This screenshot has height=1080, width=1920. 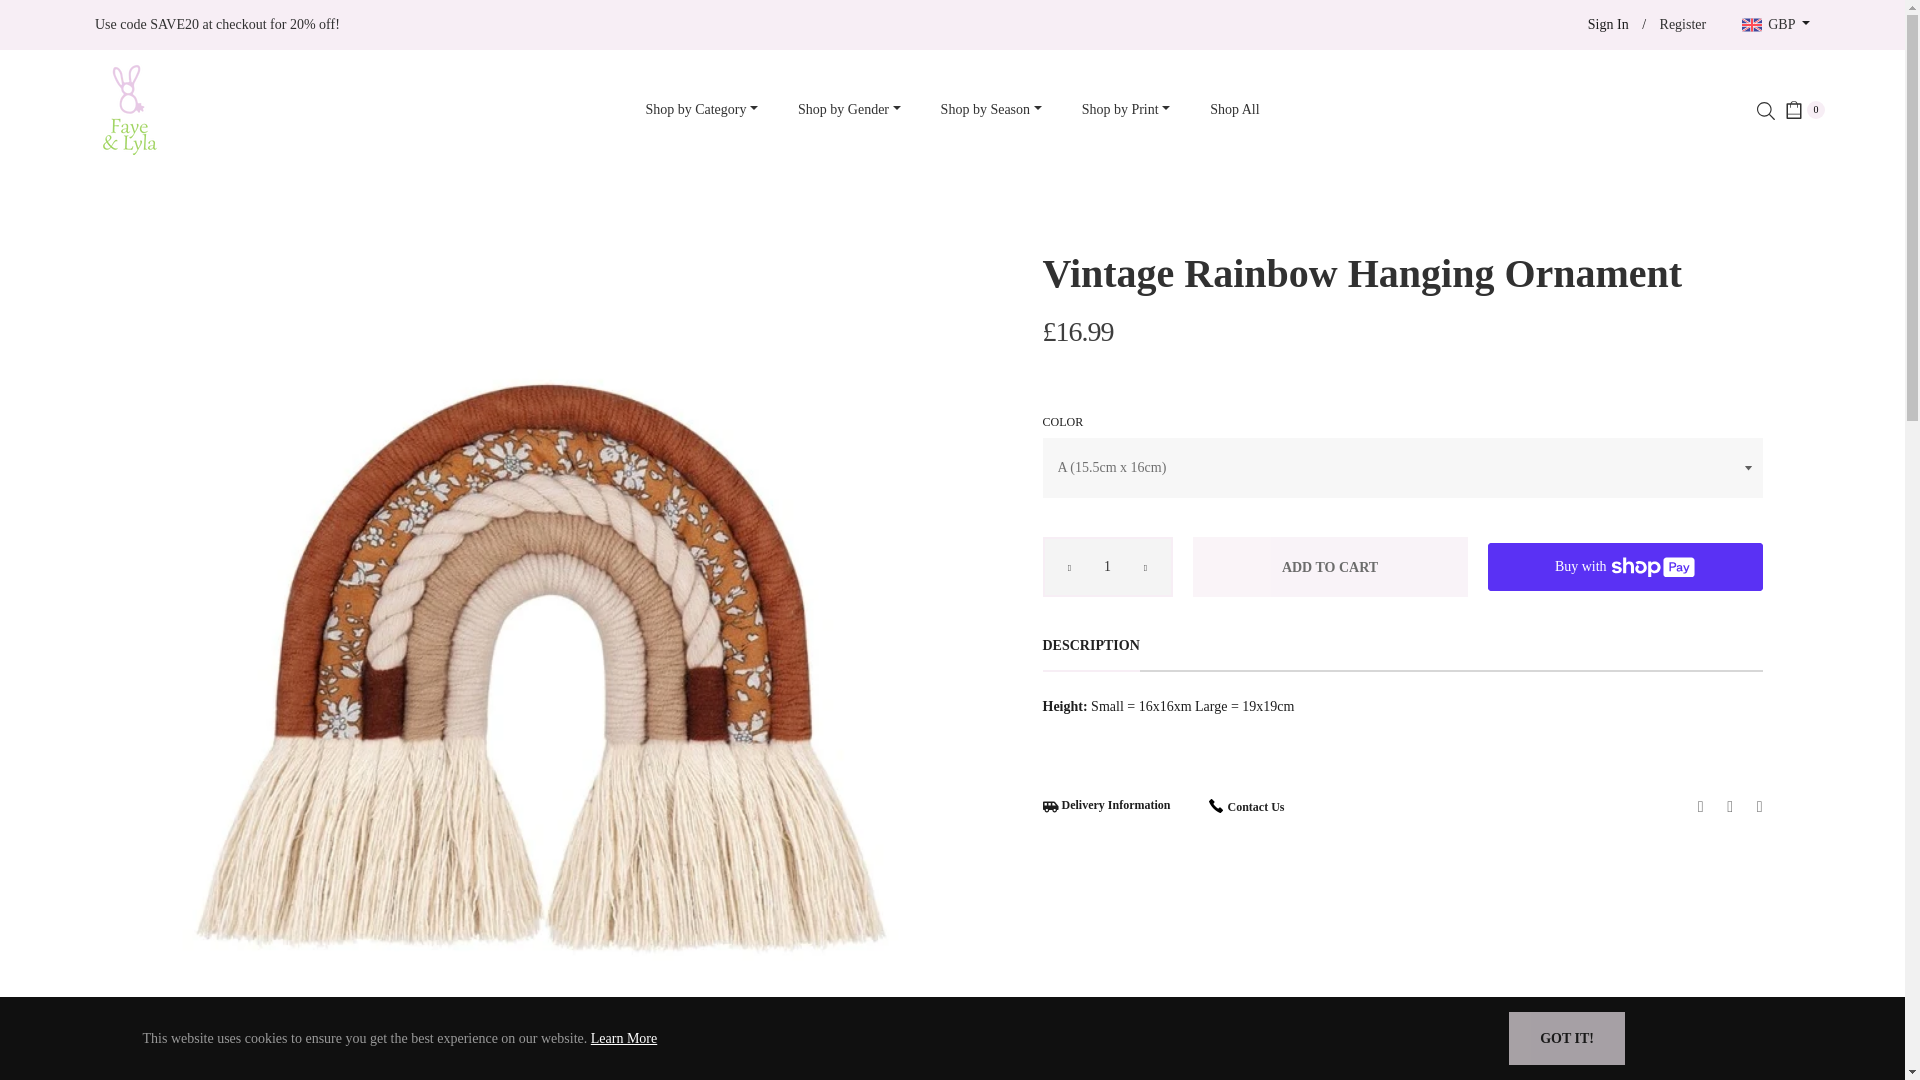 I want to click on Sign In, so click(x=1608, y=24).